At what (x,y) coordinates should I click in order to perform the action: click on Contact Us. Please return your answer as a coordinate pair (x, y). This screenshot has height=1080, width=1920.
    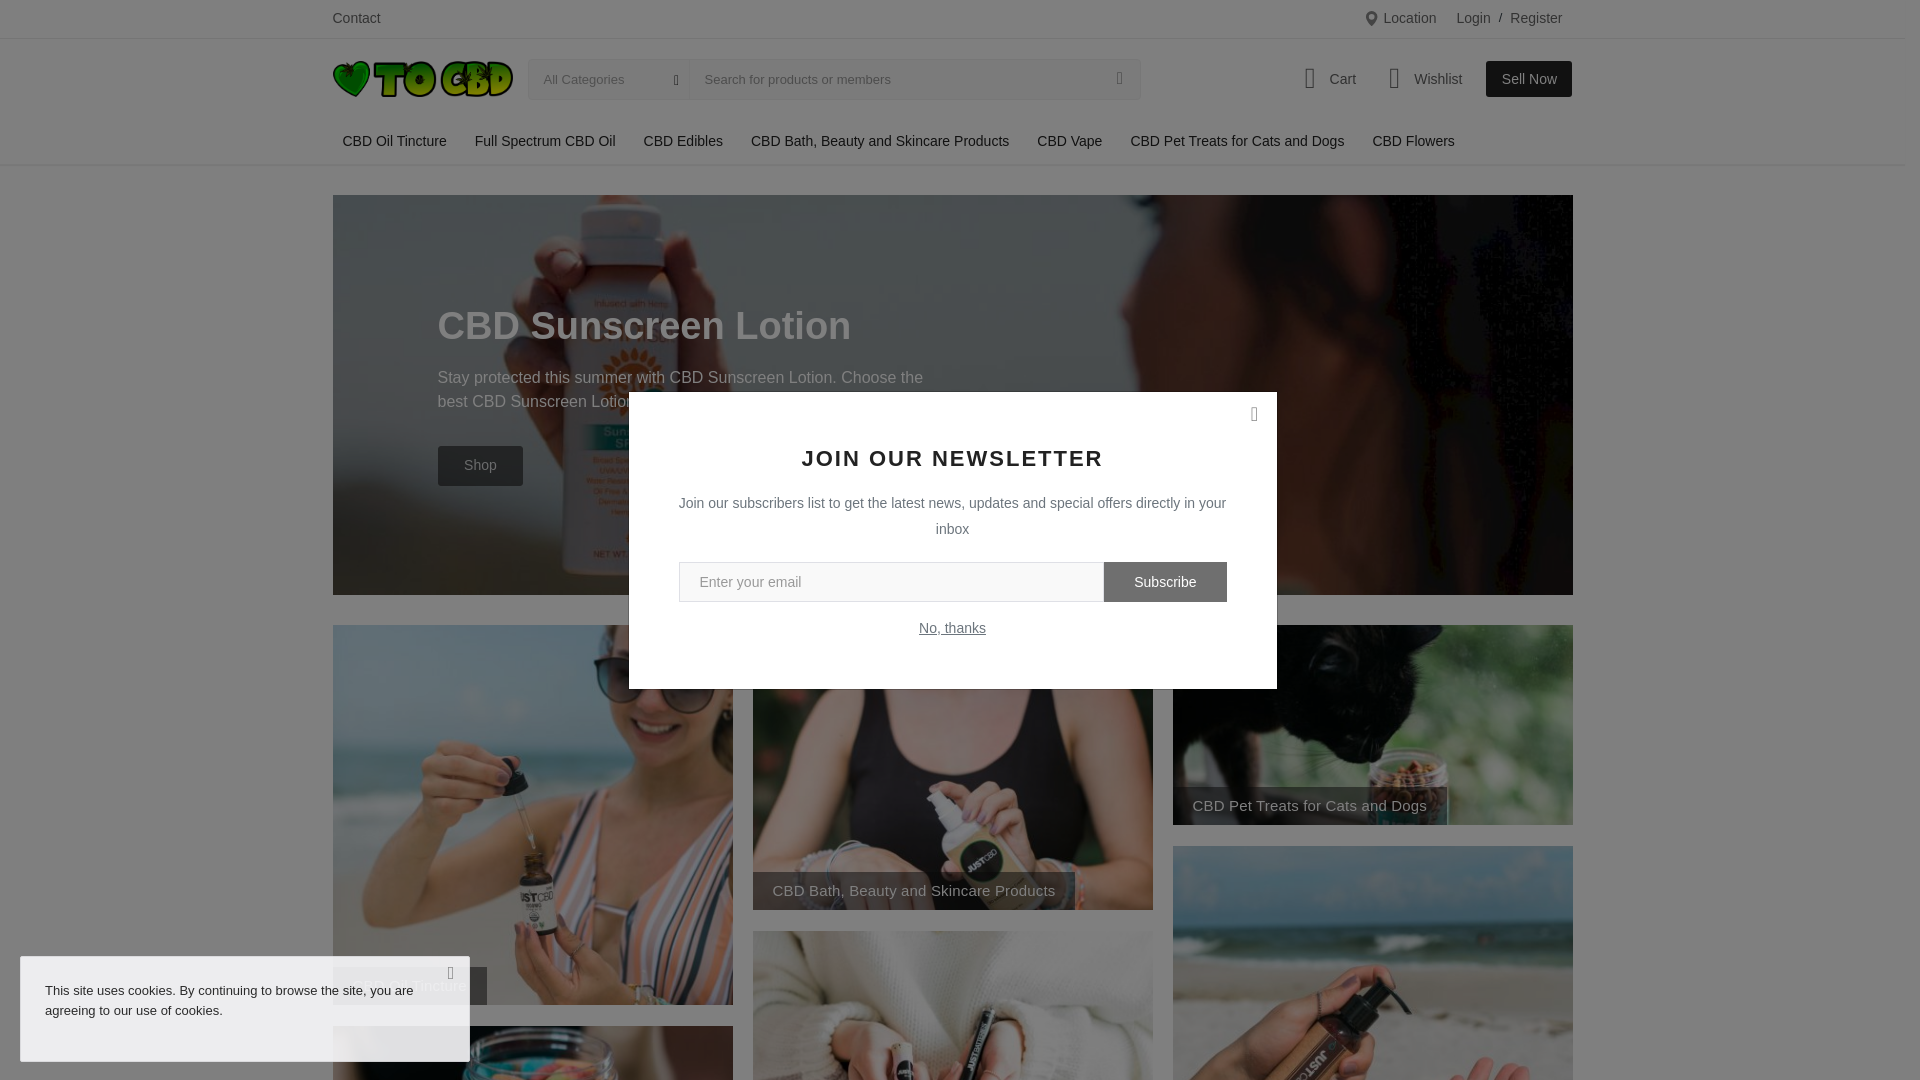
    Looking at the image, I should click on (1308, 340).